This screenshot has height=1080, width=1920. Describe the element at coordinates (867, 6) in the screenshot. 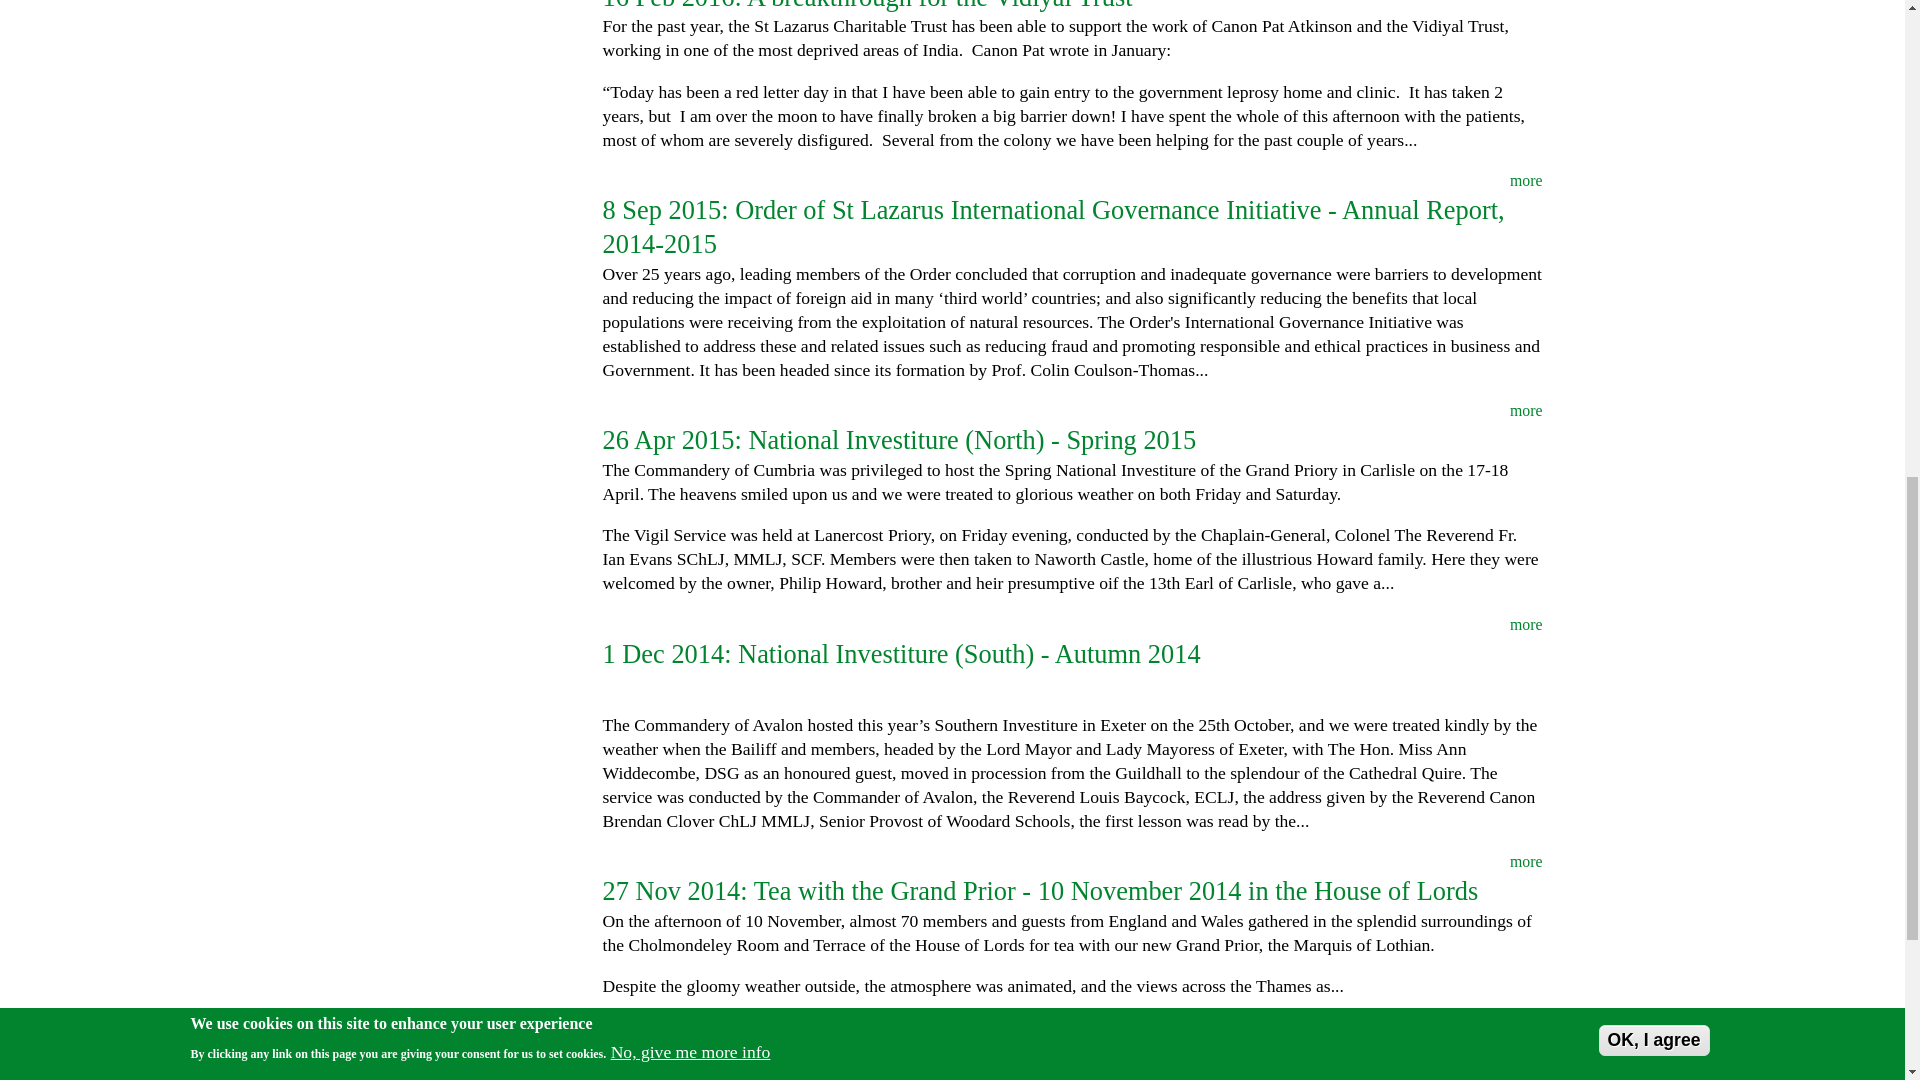

I see `16 Feb 2016: A breakthrough for the Vidiyal Trust` at that location.